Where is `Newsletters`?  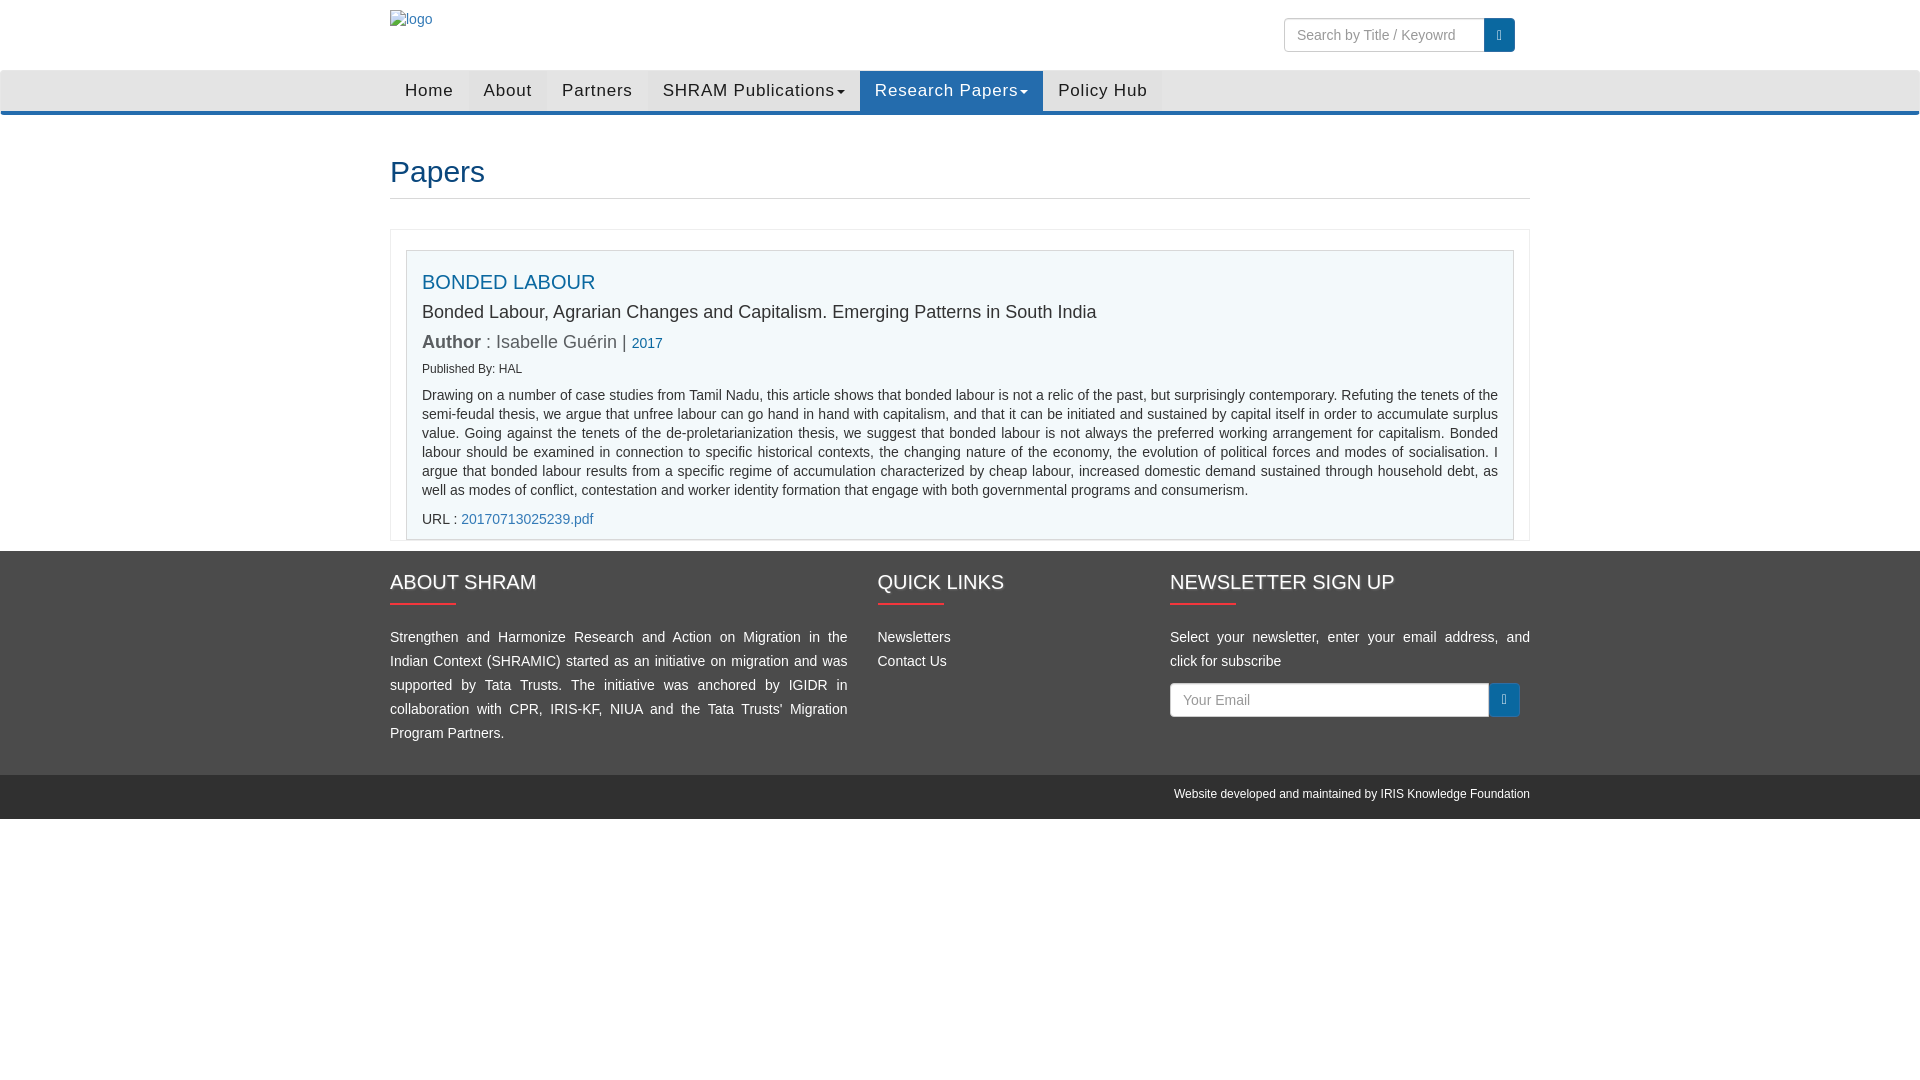 Newsletters is located at coordinates (914, 637).